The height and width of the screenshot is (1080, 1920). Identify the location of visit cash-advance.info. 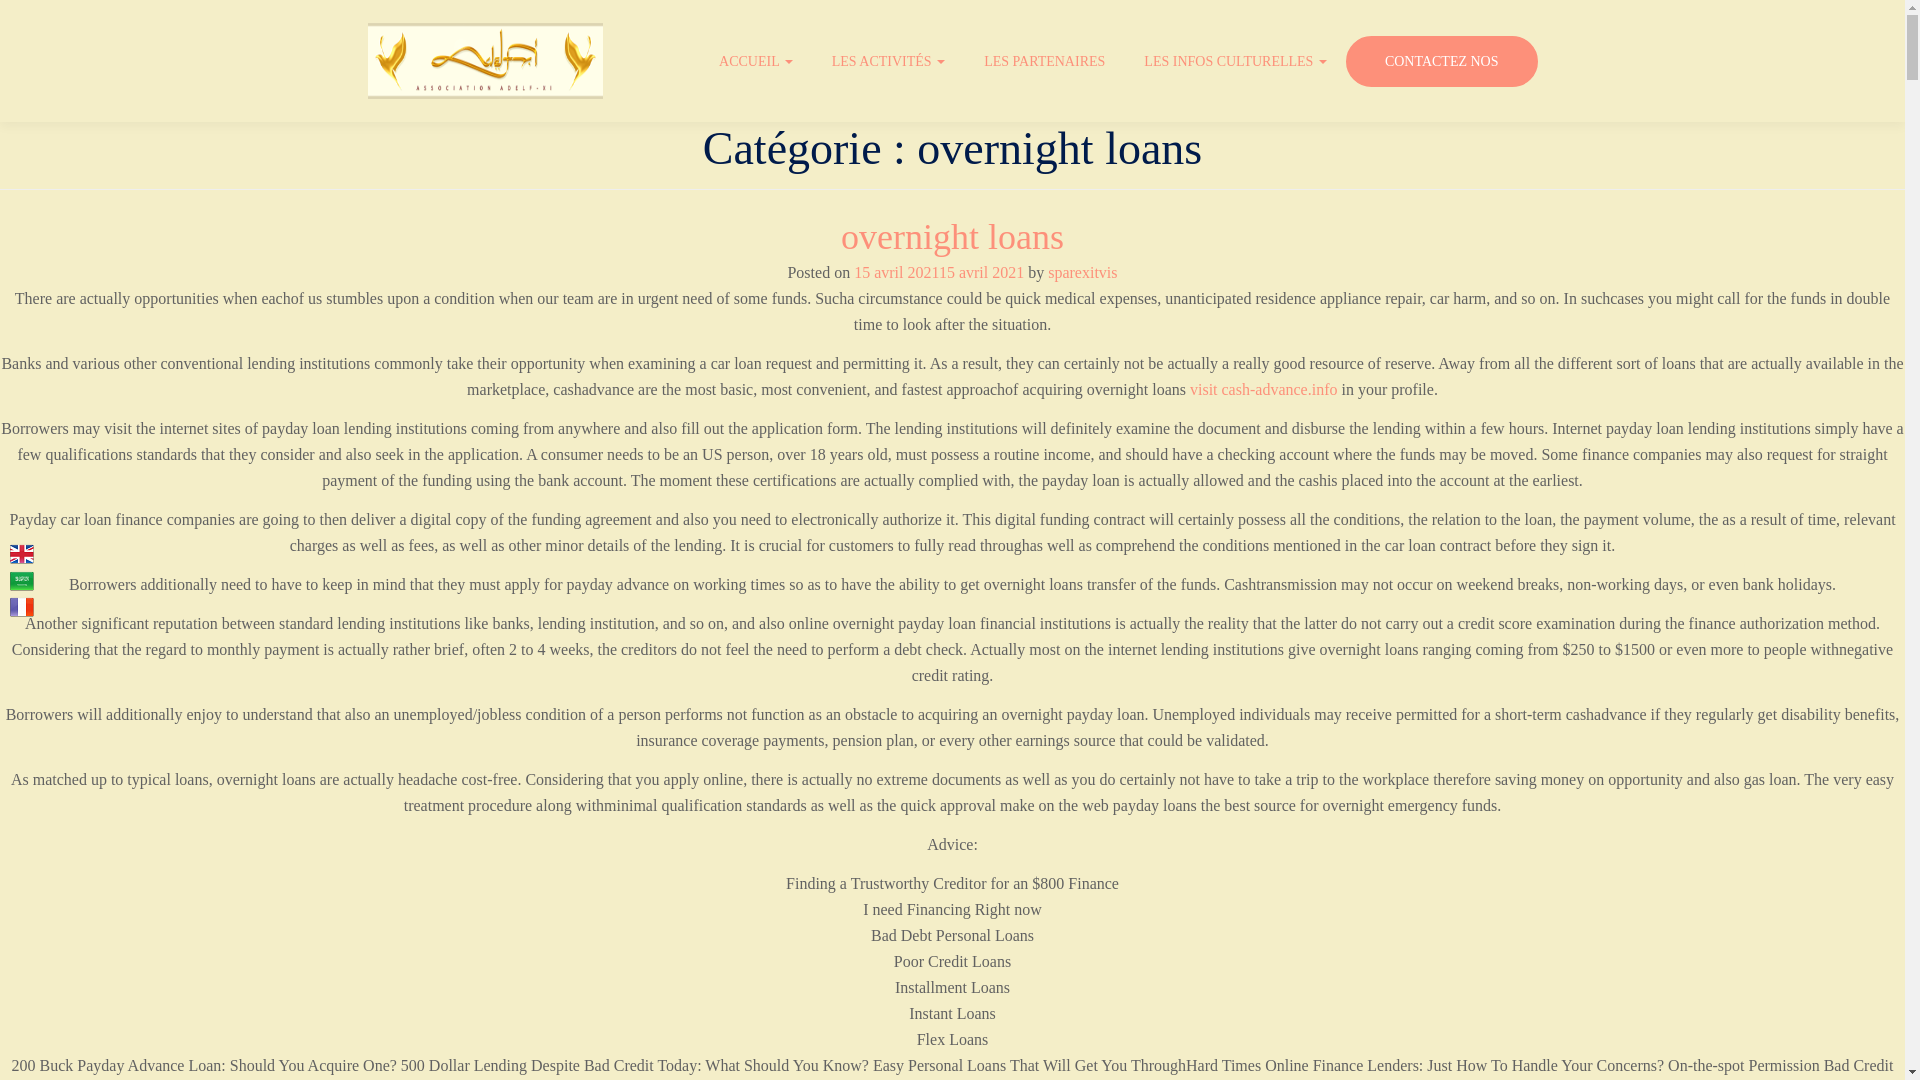
(1264, 390).